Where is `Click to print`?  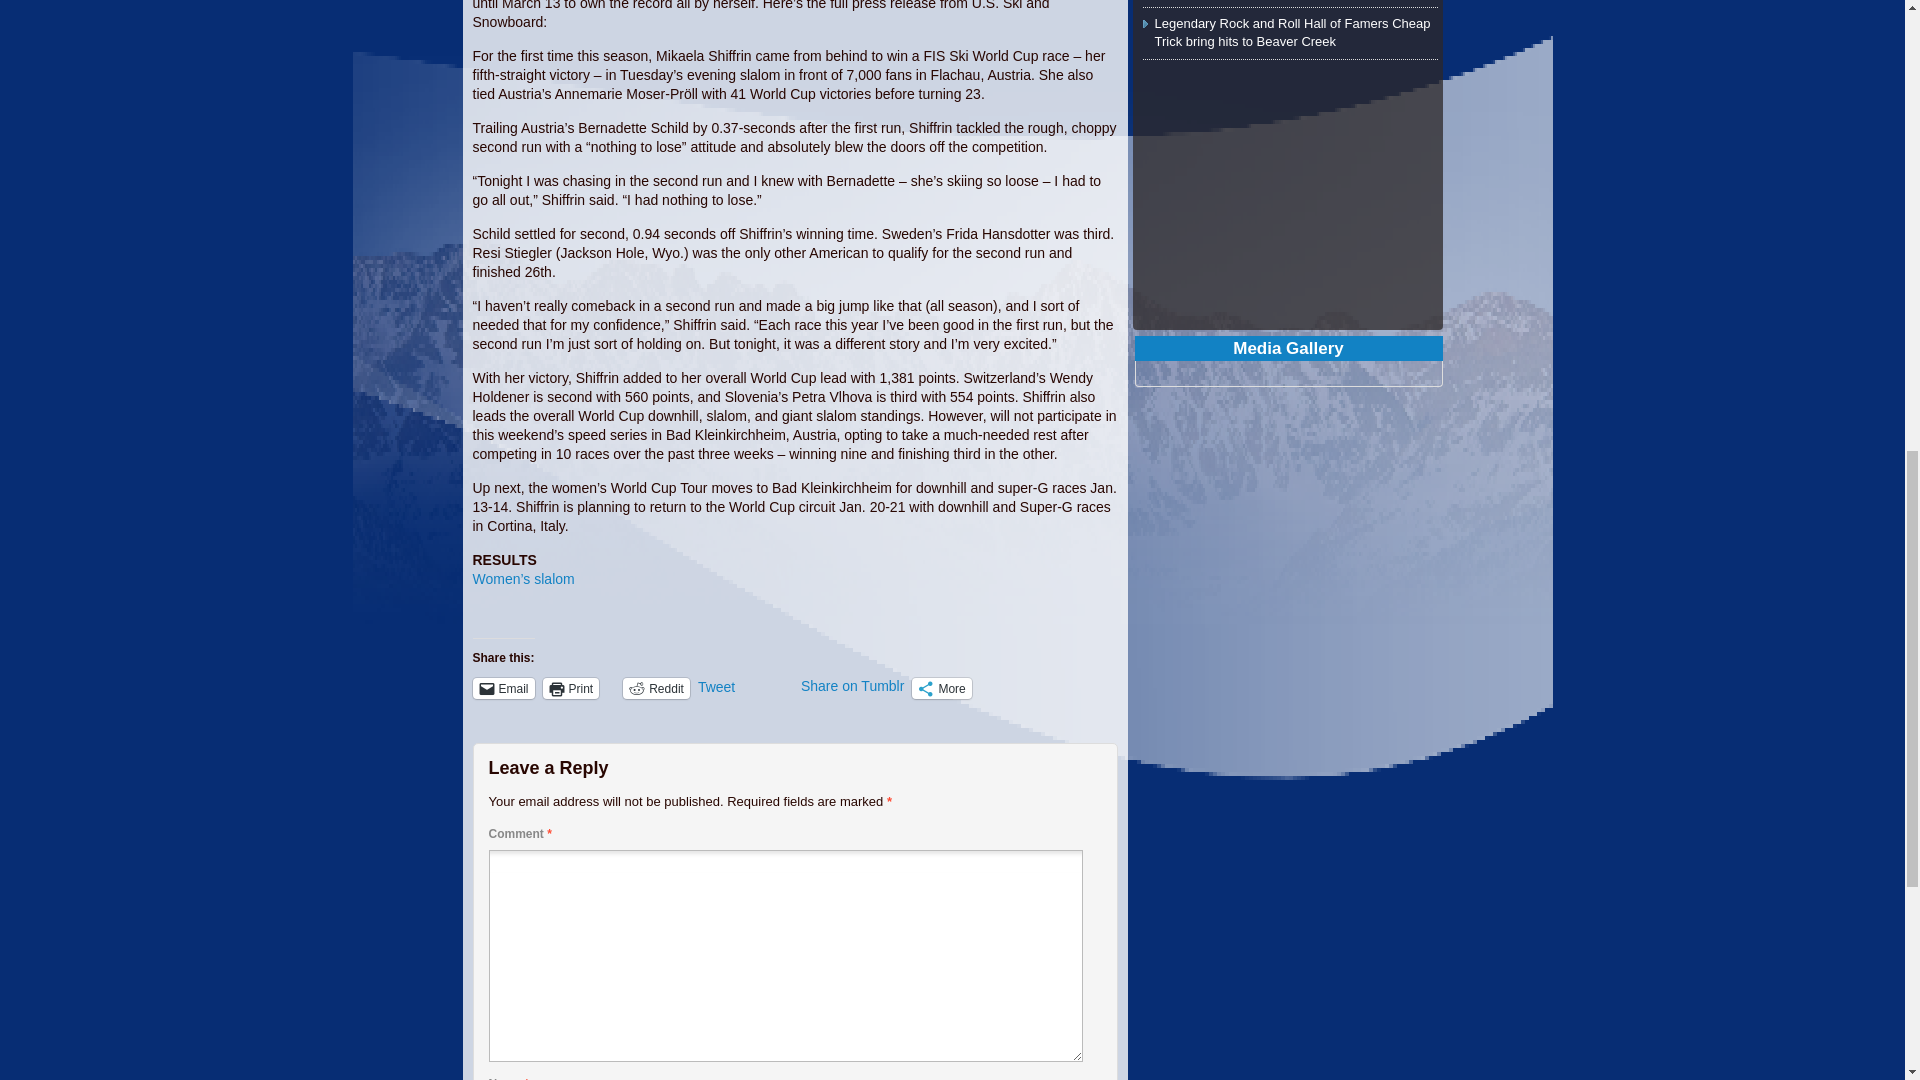 Click to print is located at coordinates (571, 688).